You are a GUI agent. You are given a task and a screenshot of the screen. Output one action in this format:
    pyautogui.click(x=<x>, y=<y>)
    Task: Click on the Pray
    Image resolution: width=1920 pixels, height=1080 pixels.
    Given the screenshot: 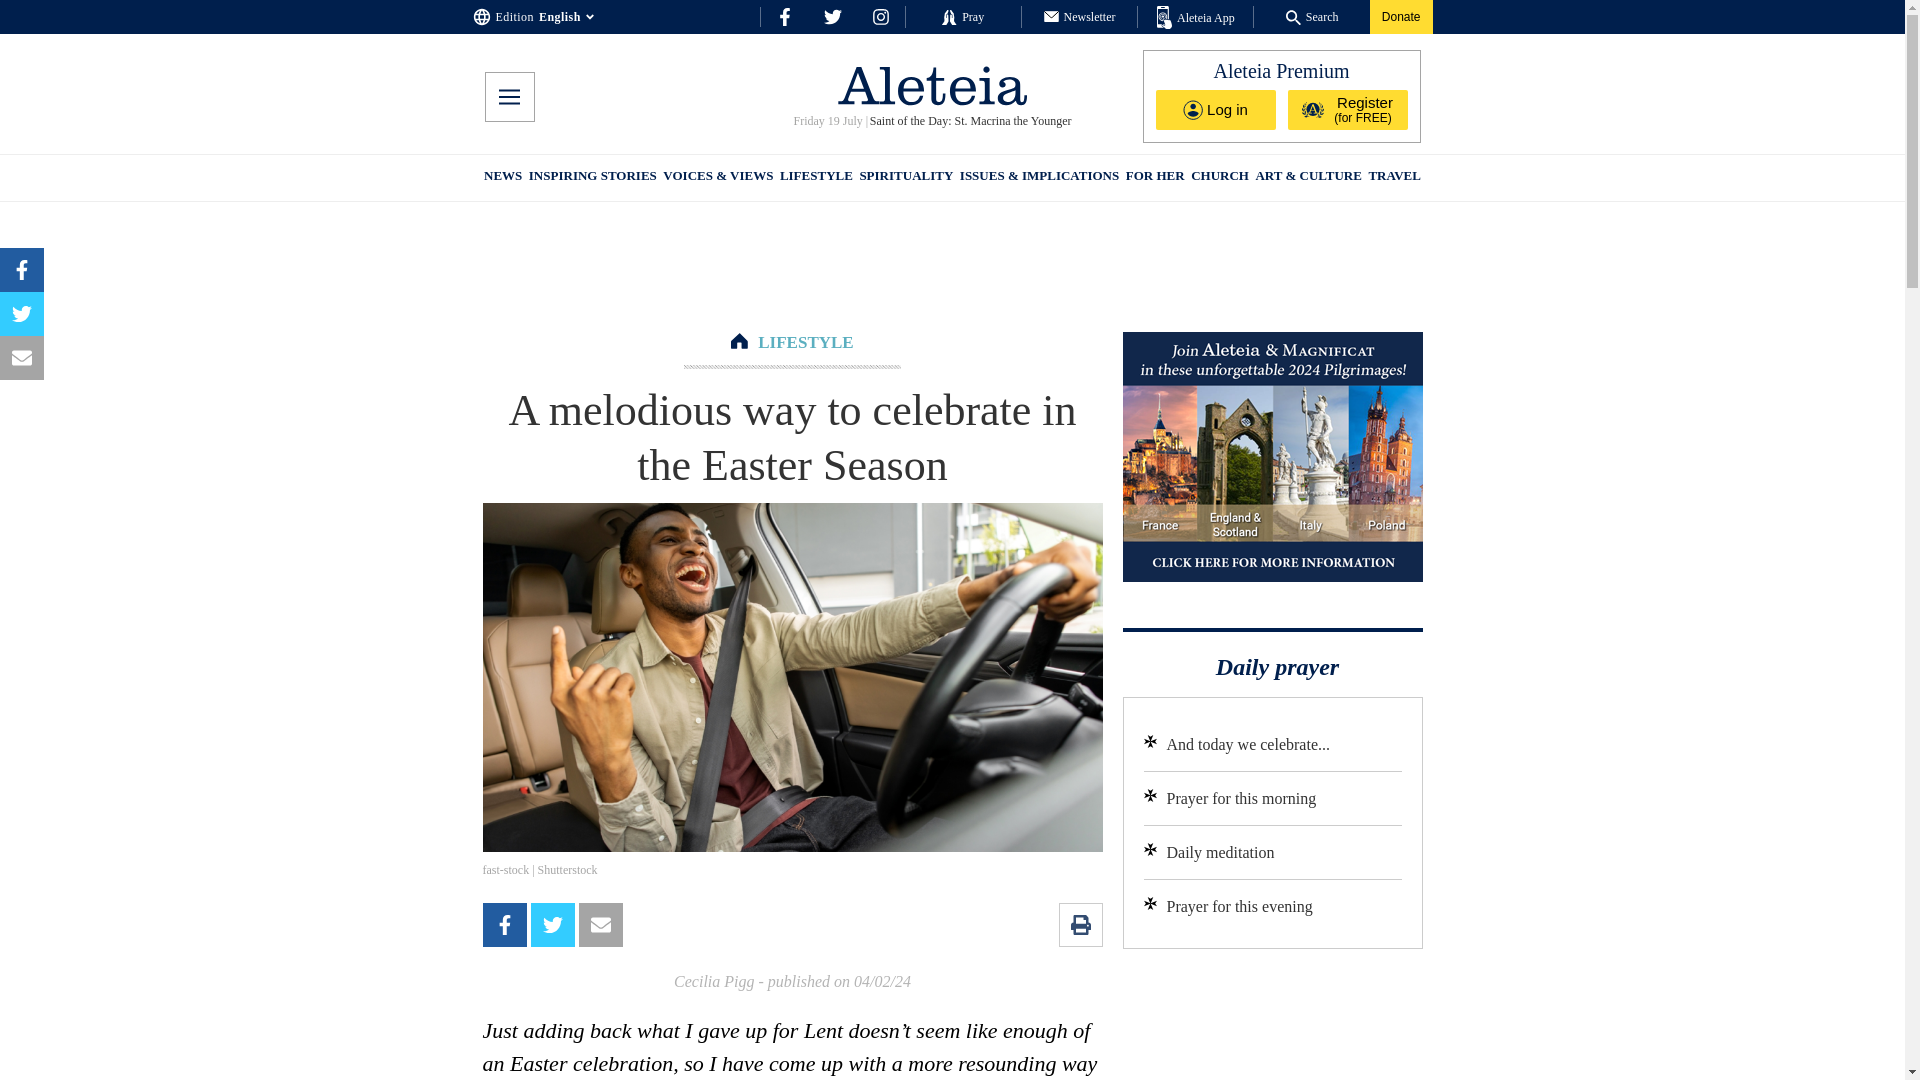 What is the action you would take?
    pyautogui.click(x=962, y=16)
    